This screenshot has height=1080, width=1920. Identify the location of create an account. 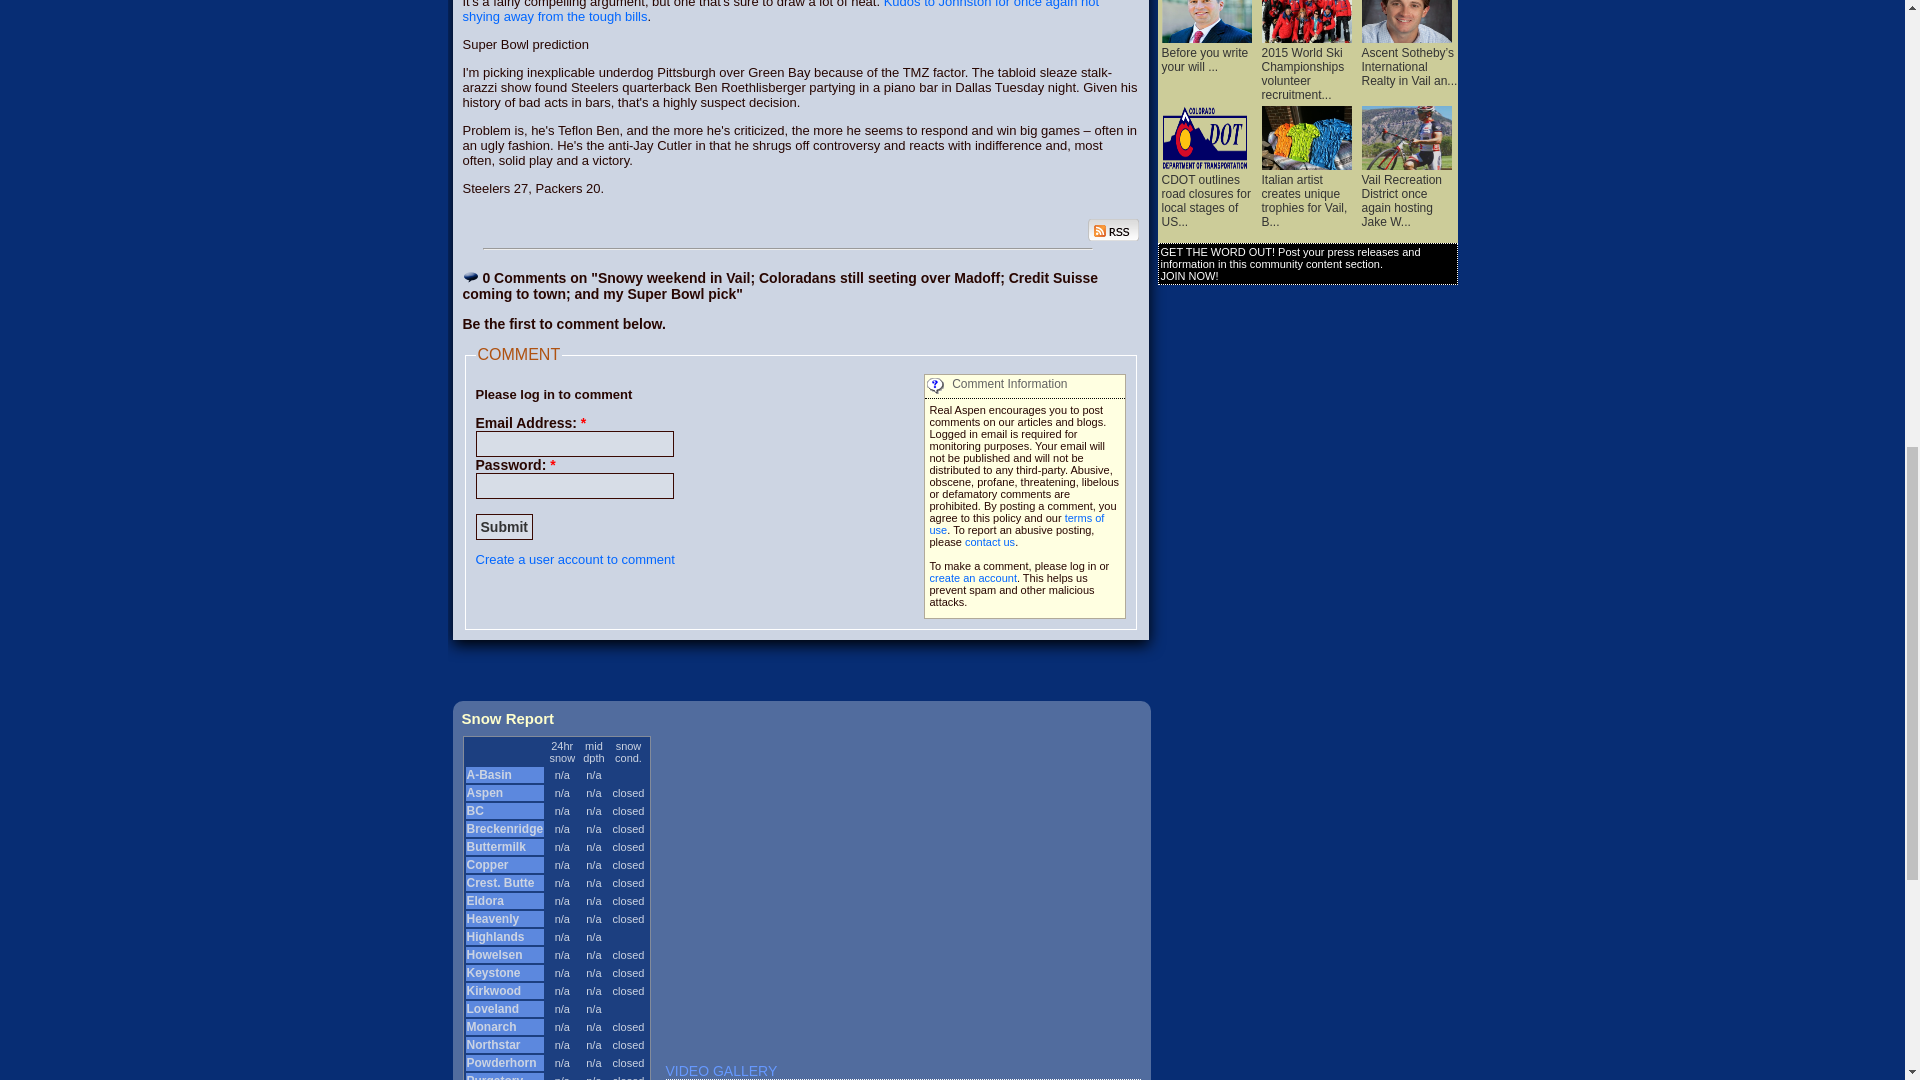
(973, 578).